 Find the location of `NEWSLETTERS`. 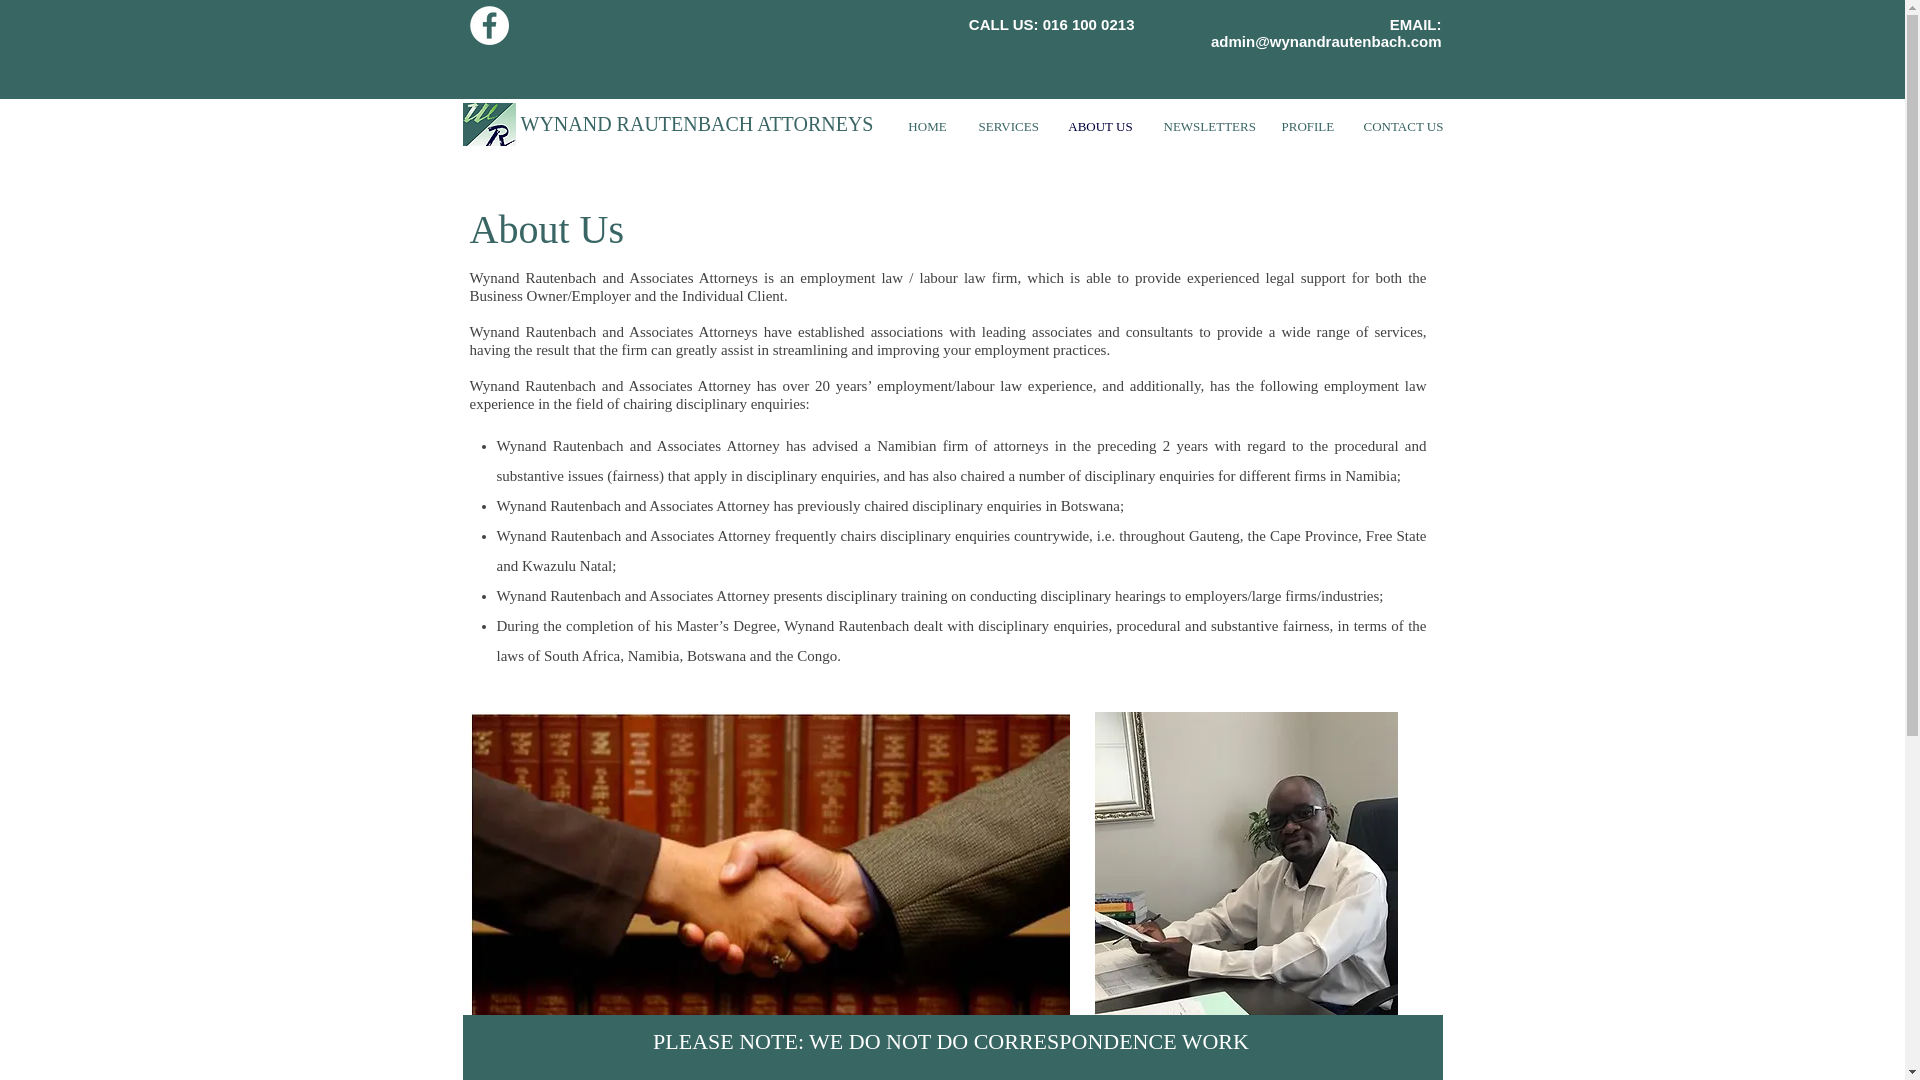

NEWSLETTERS is located at coordinates (1206, 126).